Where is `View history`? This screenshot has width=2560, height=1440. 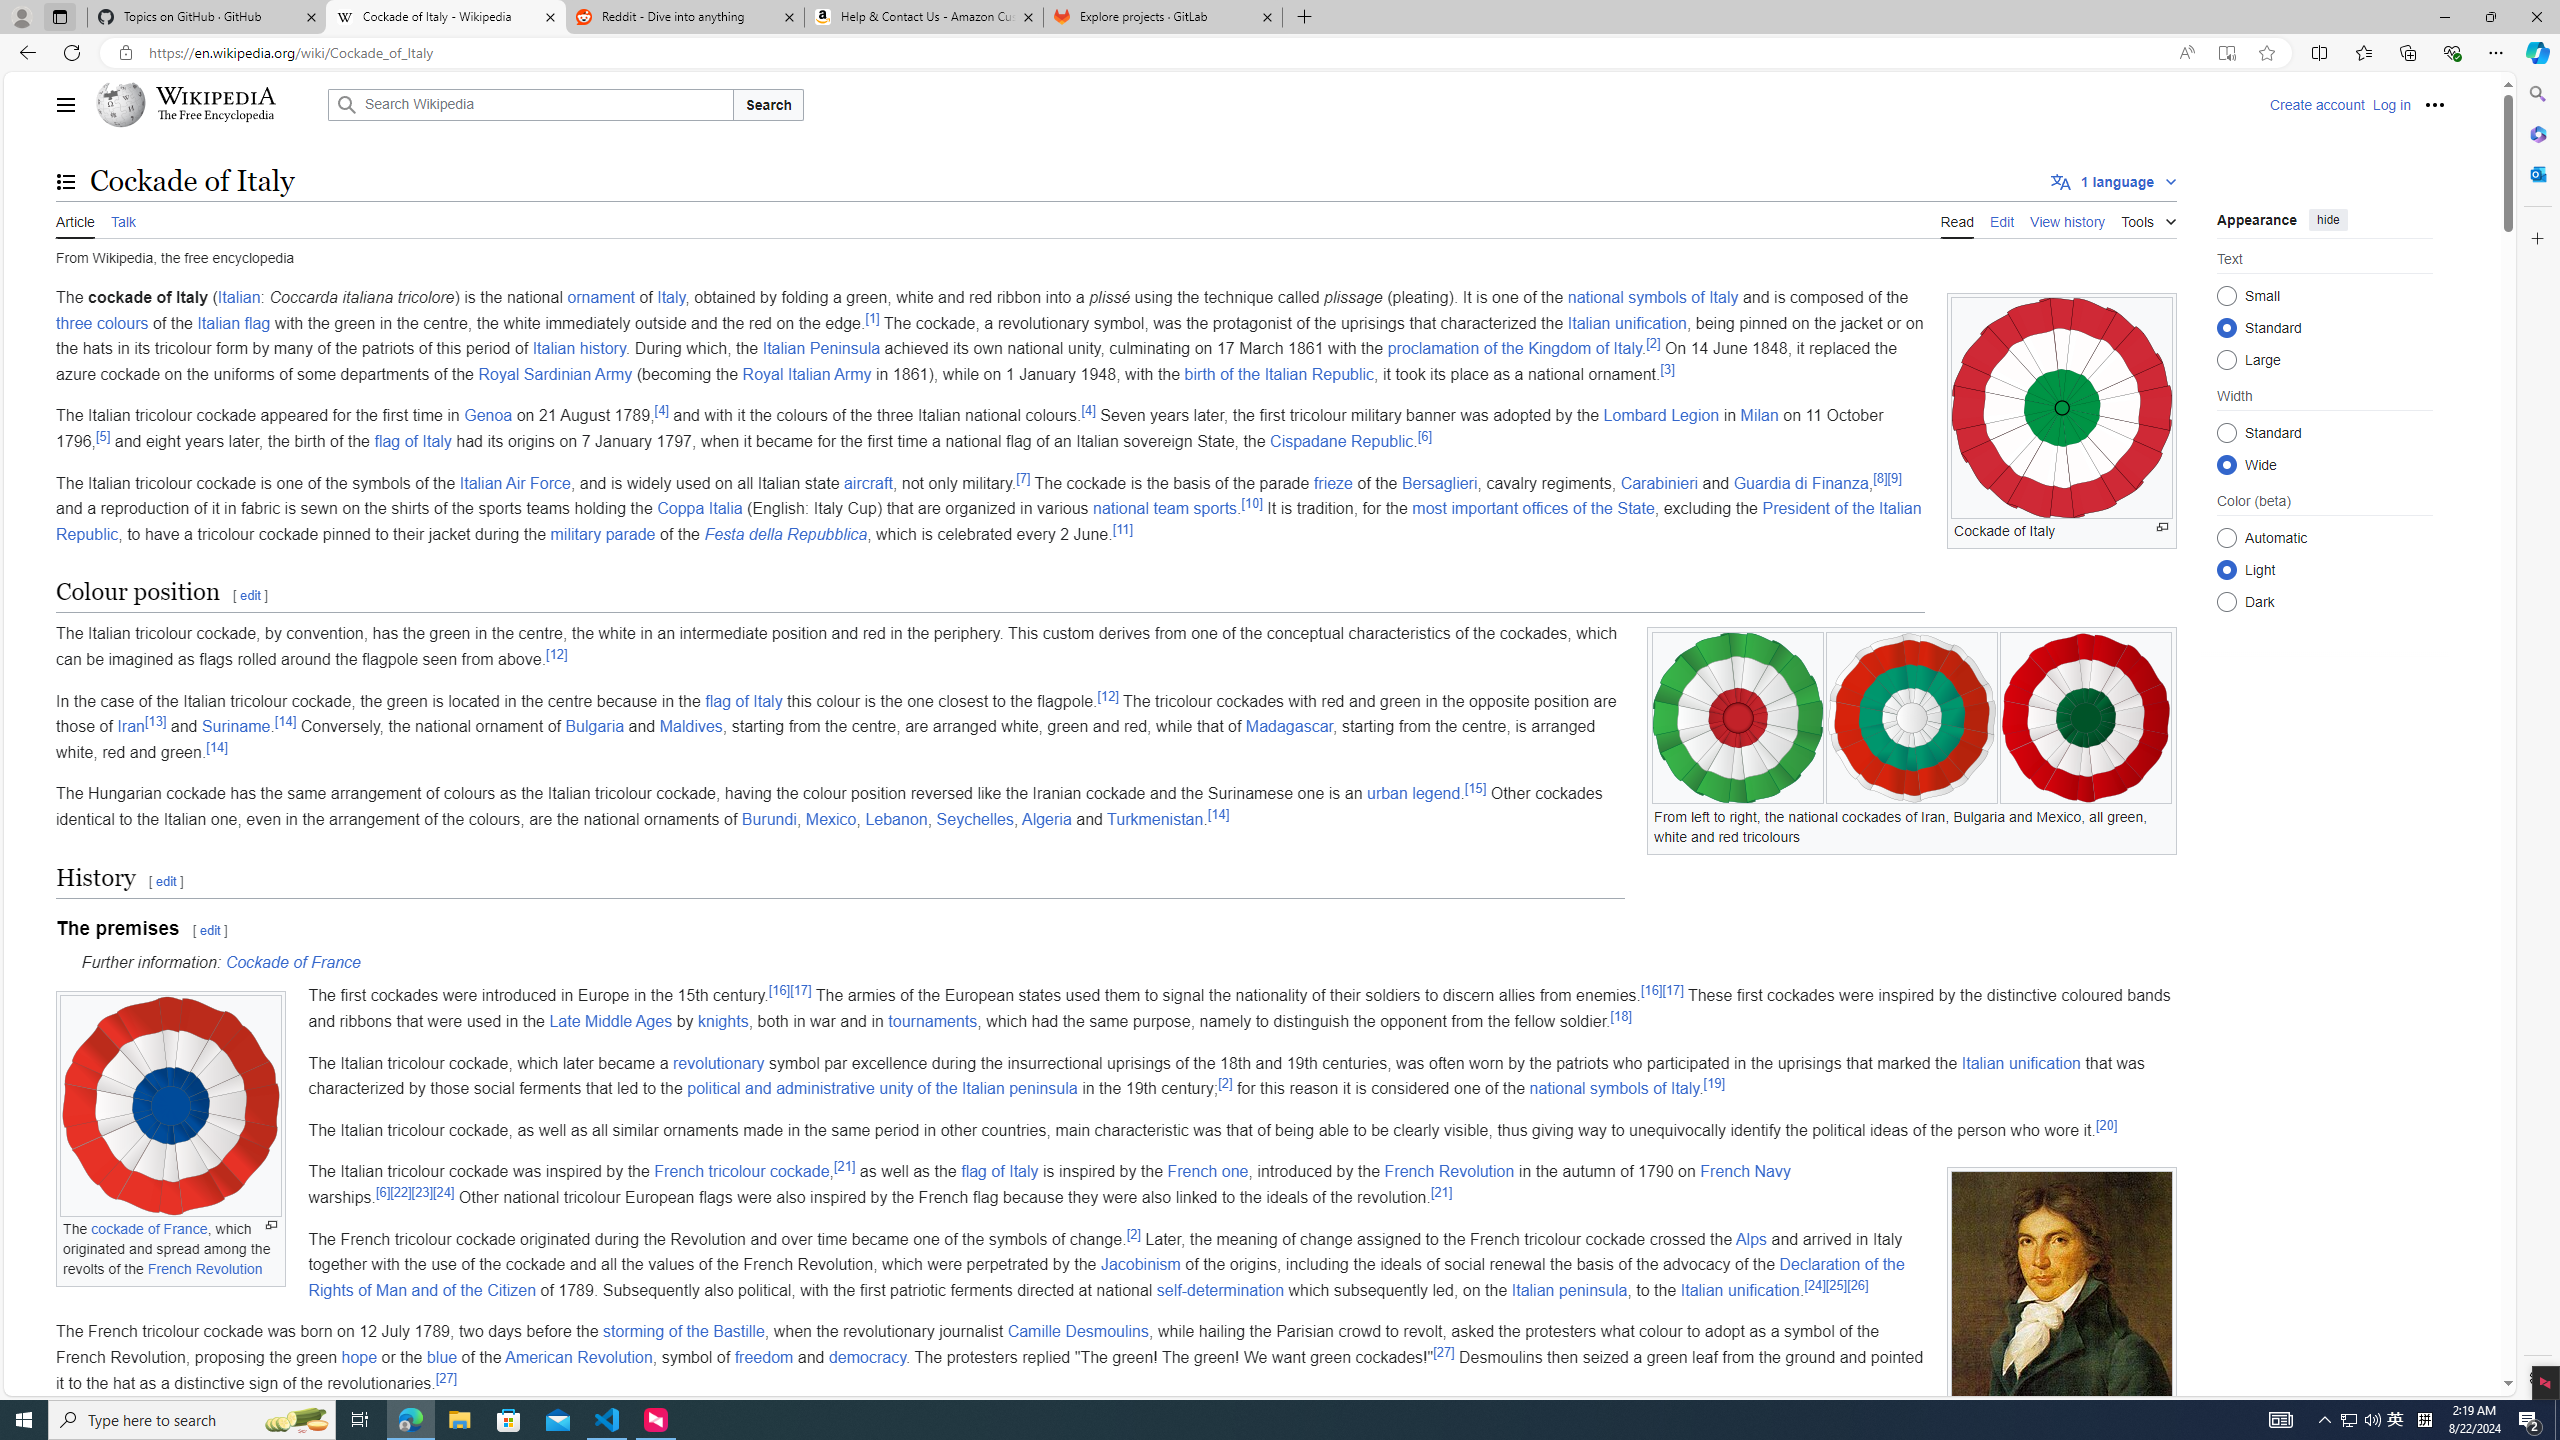
View history is located at coordinates (2068, 220).